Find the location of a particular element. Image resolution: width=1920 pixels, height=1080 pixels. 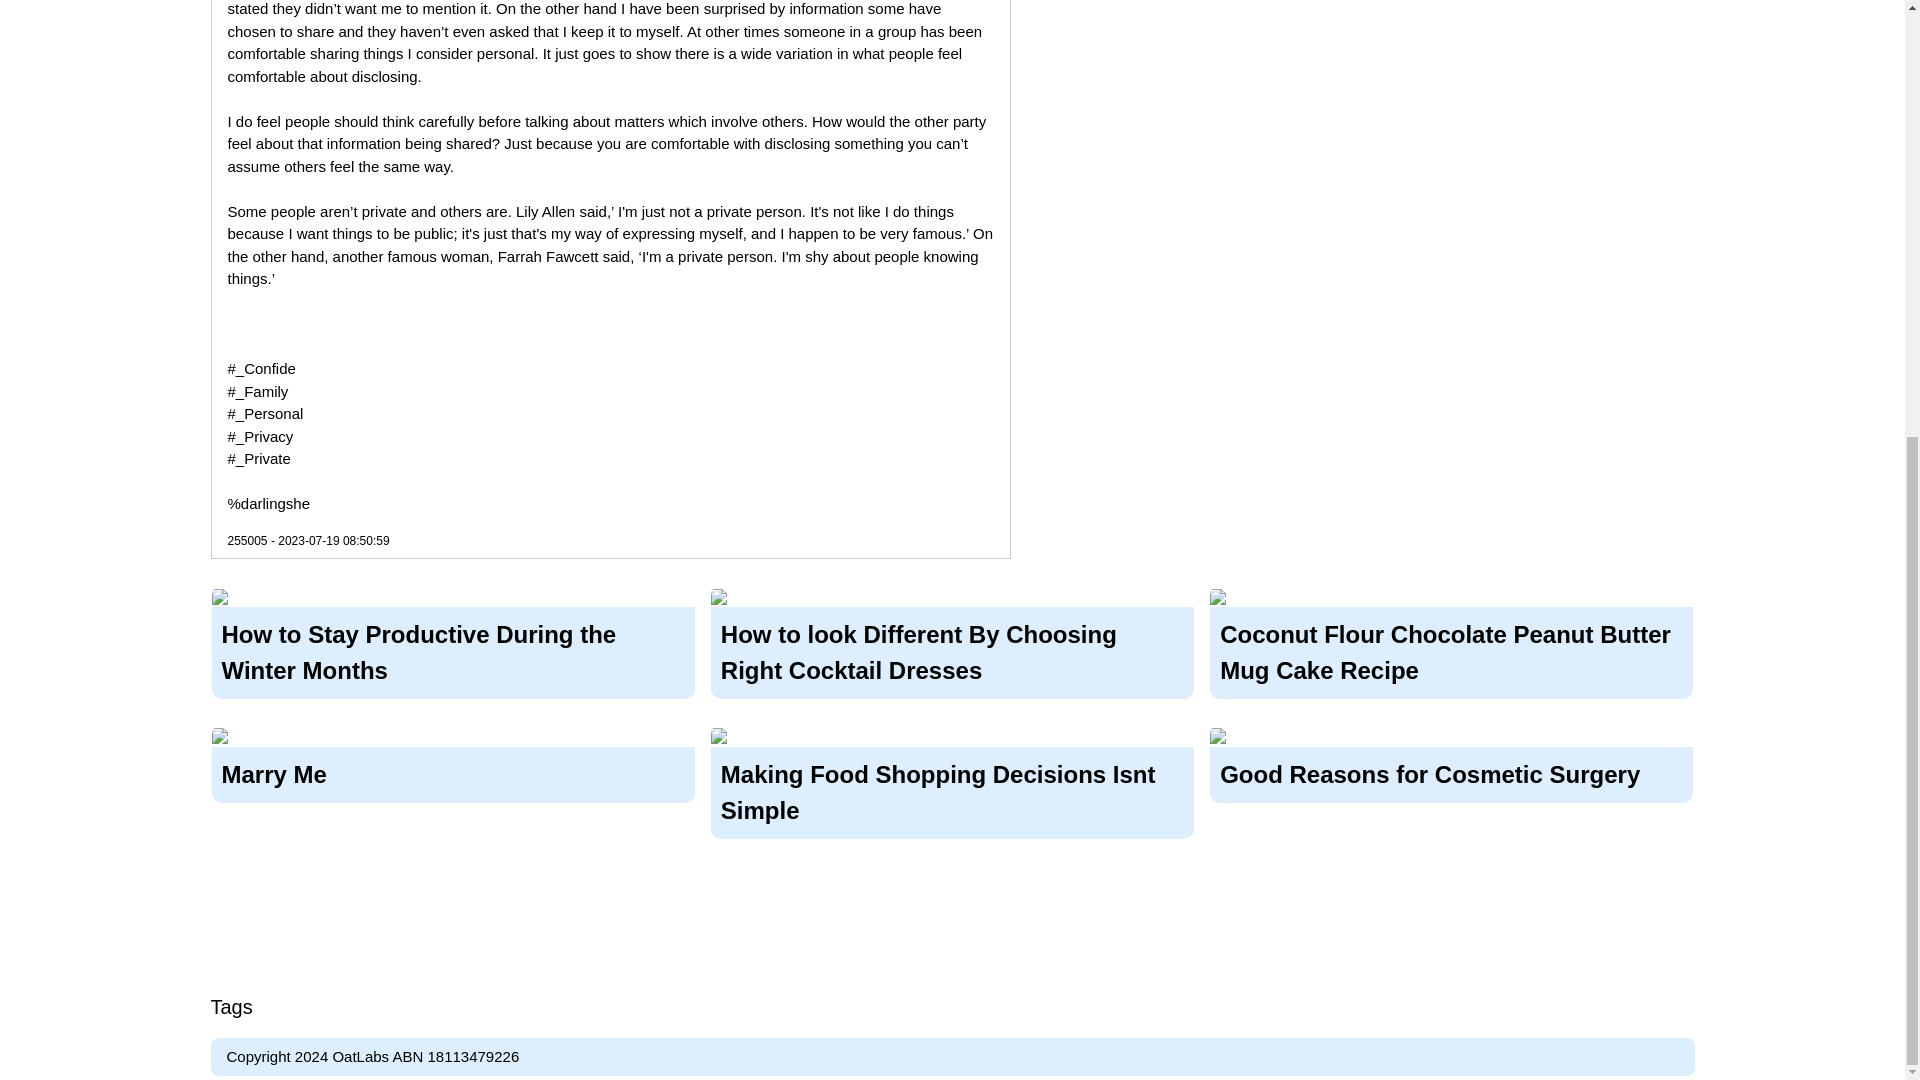

Good Reasons for Cosmetic Surgery is located at coordinates (1451, 770).